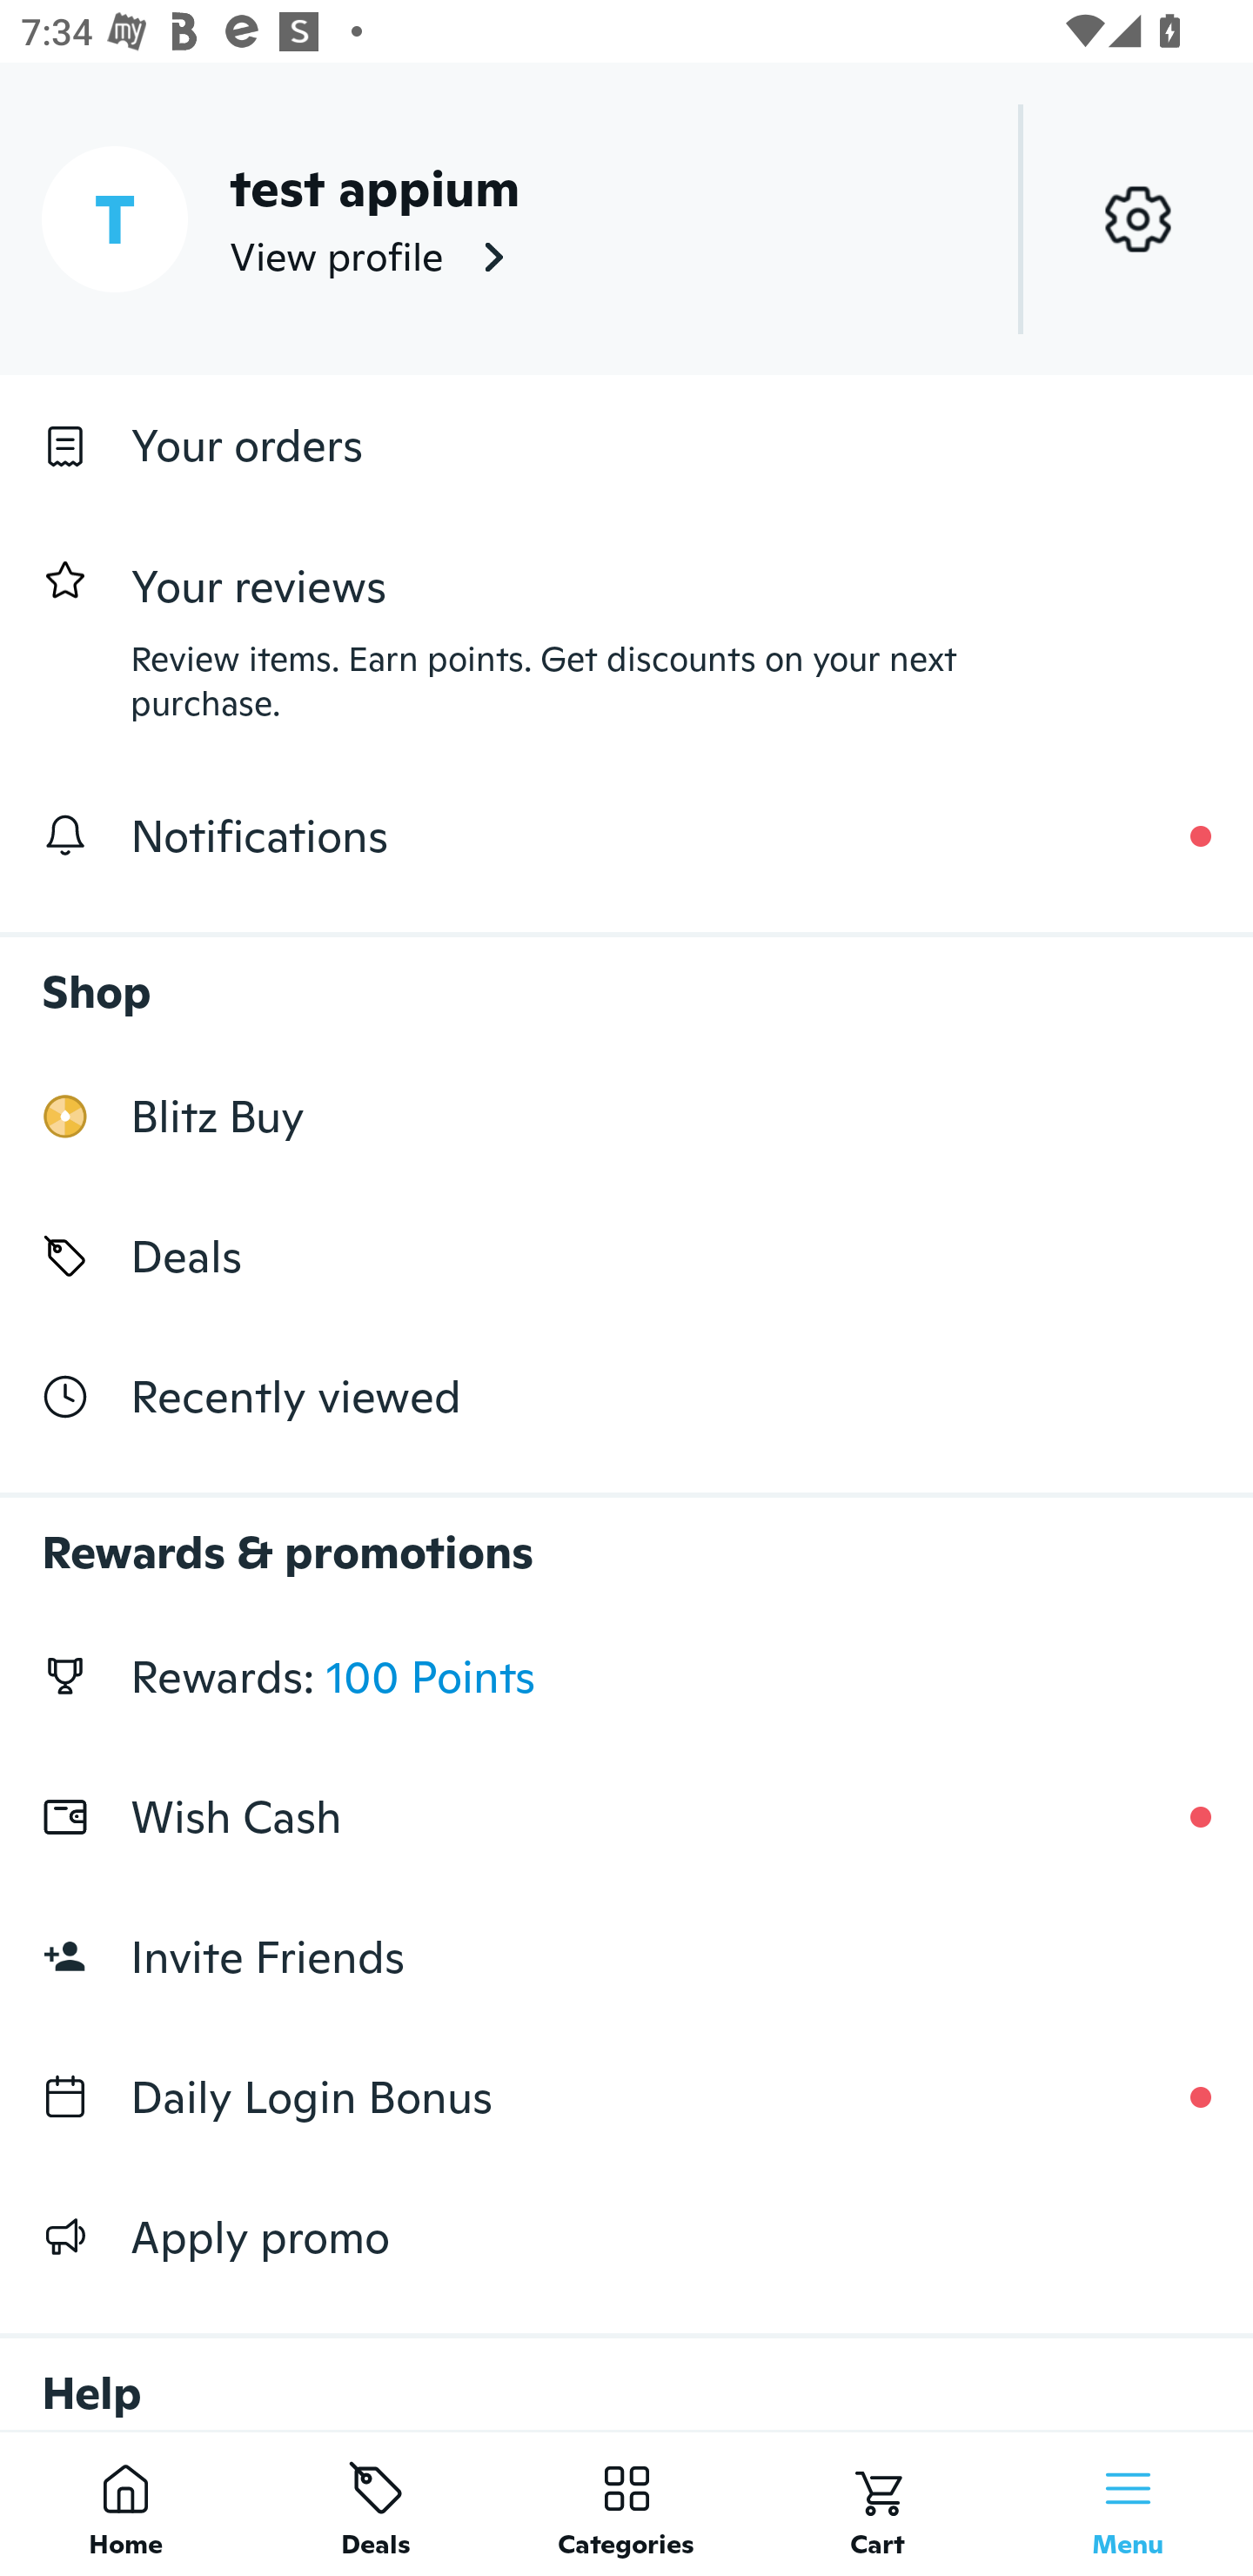  I want to click on Home, so click(125, 2503).